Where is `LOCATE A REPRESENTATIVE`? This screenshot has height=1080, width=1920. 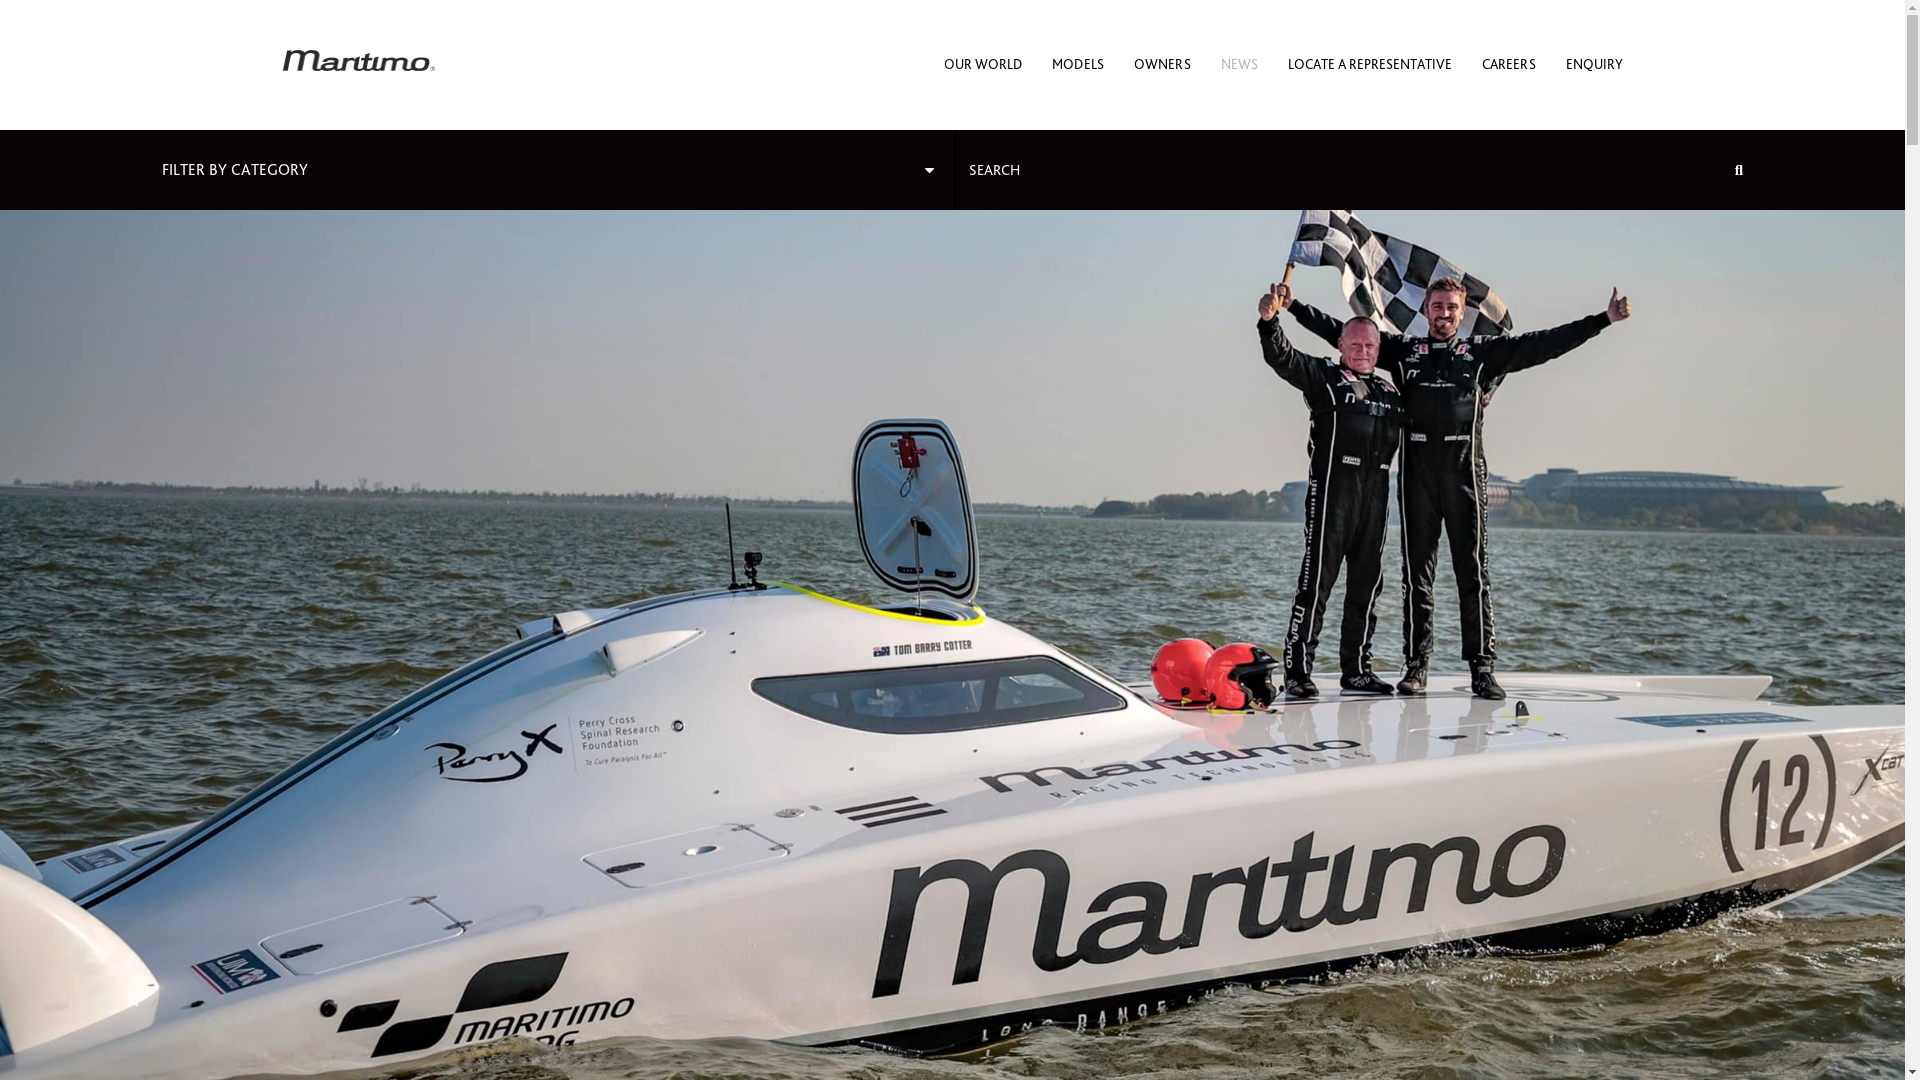 LOCATE A REPRESENTATIVE is located at coordinates (1370, 64).